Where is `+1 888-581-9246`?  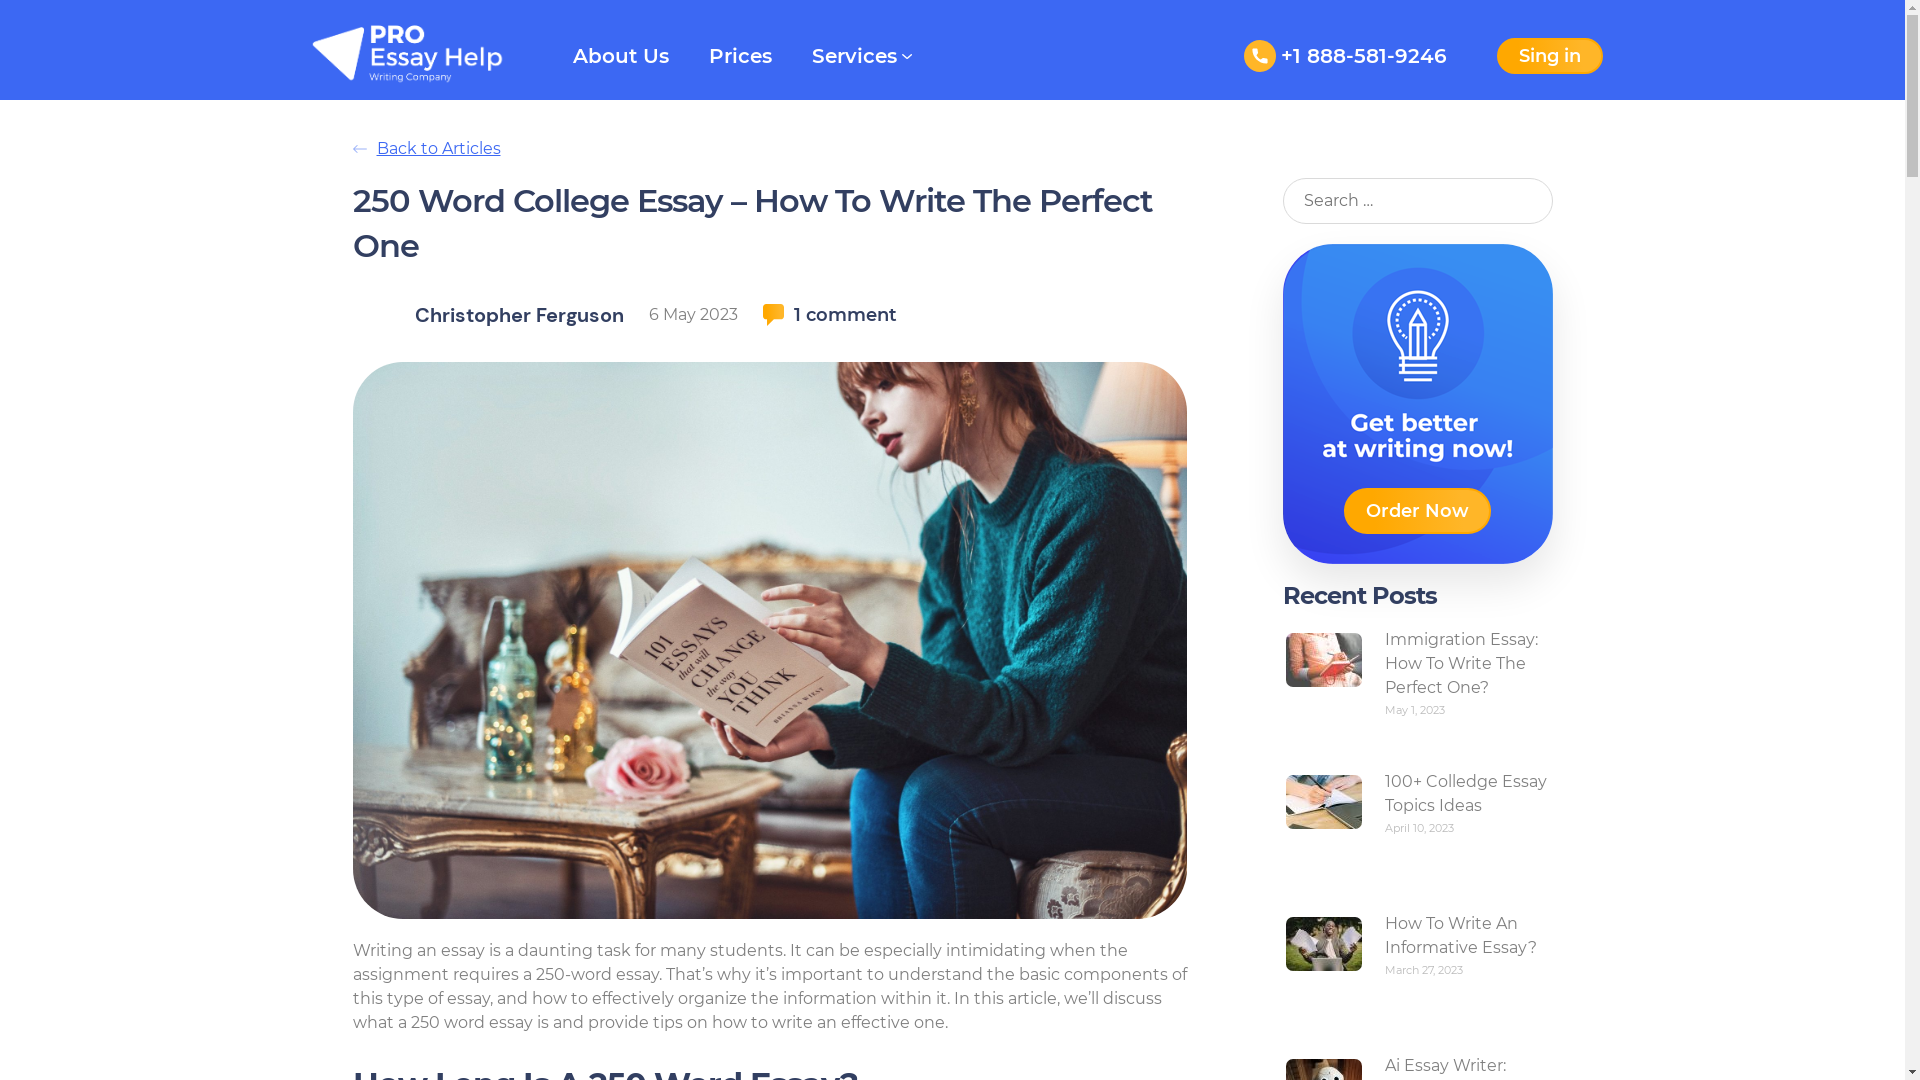 +1 888-581-9246 is located at coordinates (1346, 56).